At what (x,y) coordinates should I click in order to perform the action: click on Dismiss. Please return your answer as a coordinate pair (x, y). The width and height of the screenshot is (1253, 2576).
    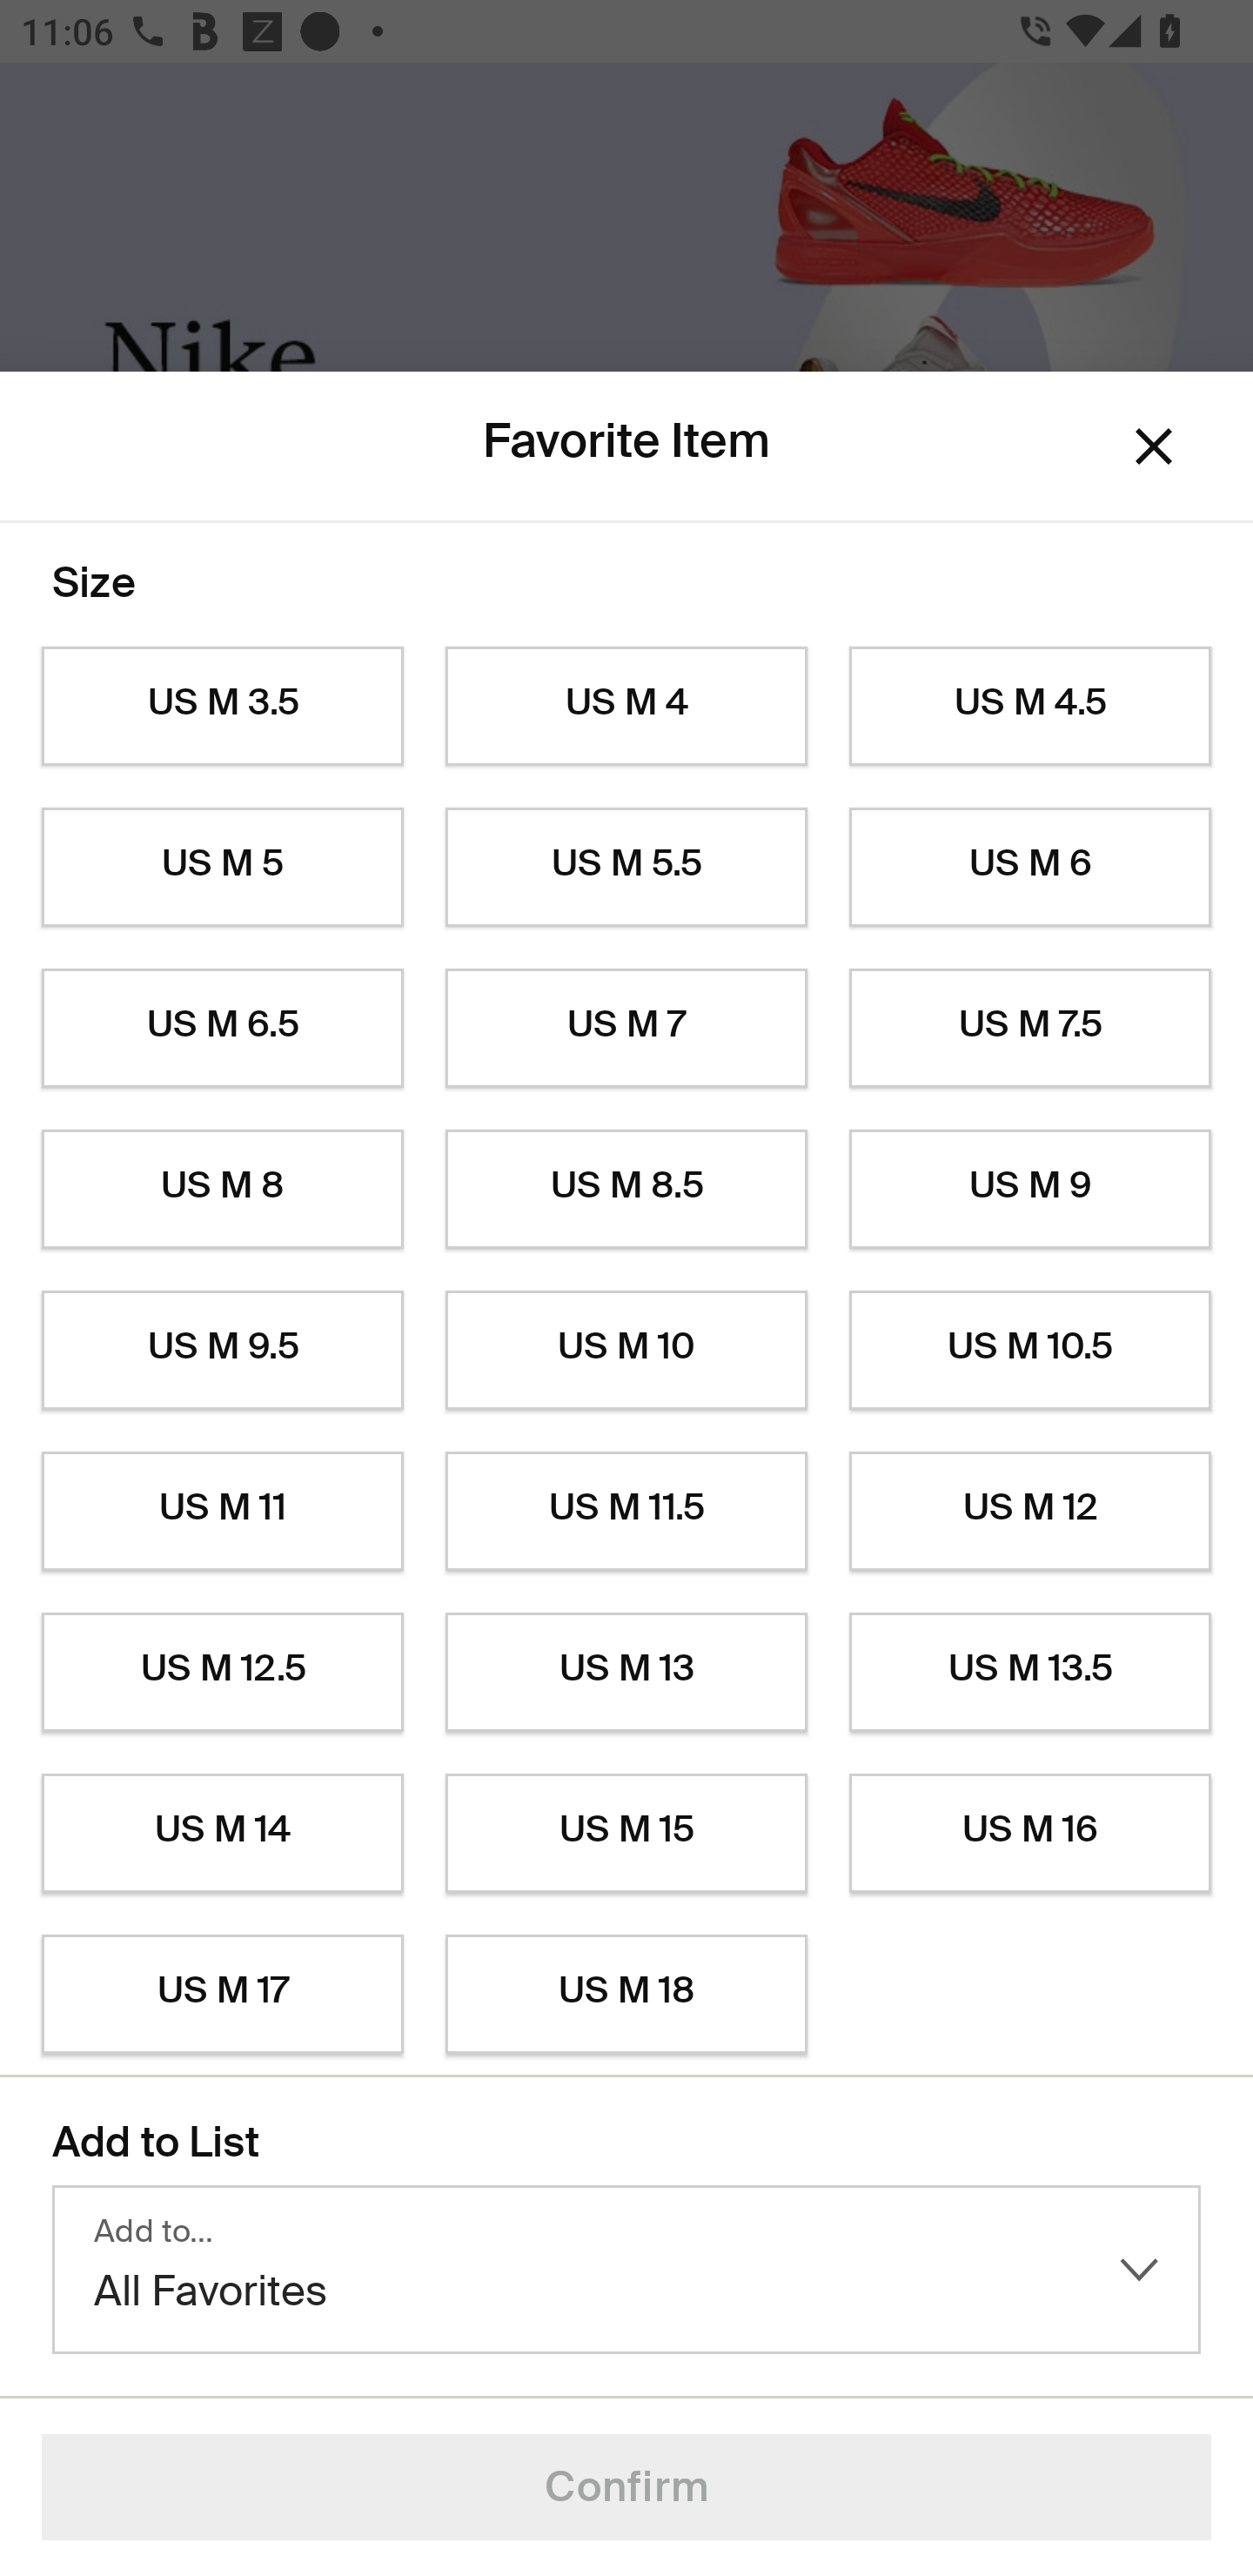
    Looking at the image, I should click on (1154, 447).